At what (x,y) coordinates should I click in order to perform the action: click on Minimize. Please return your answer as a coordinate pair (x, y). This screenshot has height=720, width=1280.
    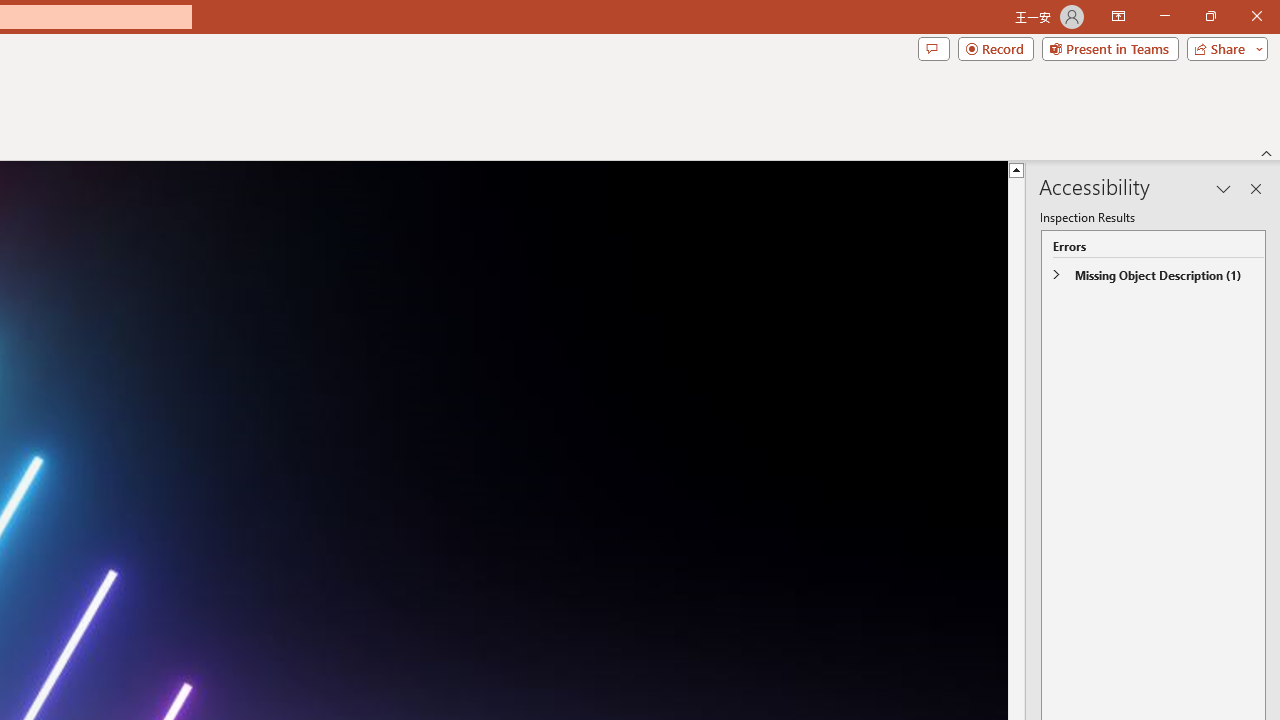
    Looking at the image, I should click on (1164, 16).